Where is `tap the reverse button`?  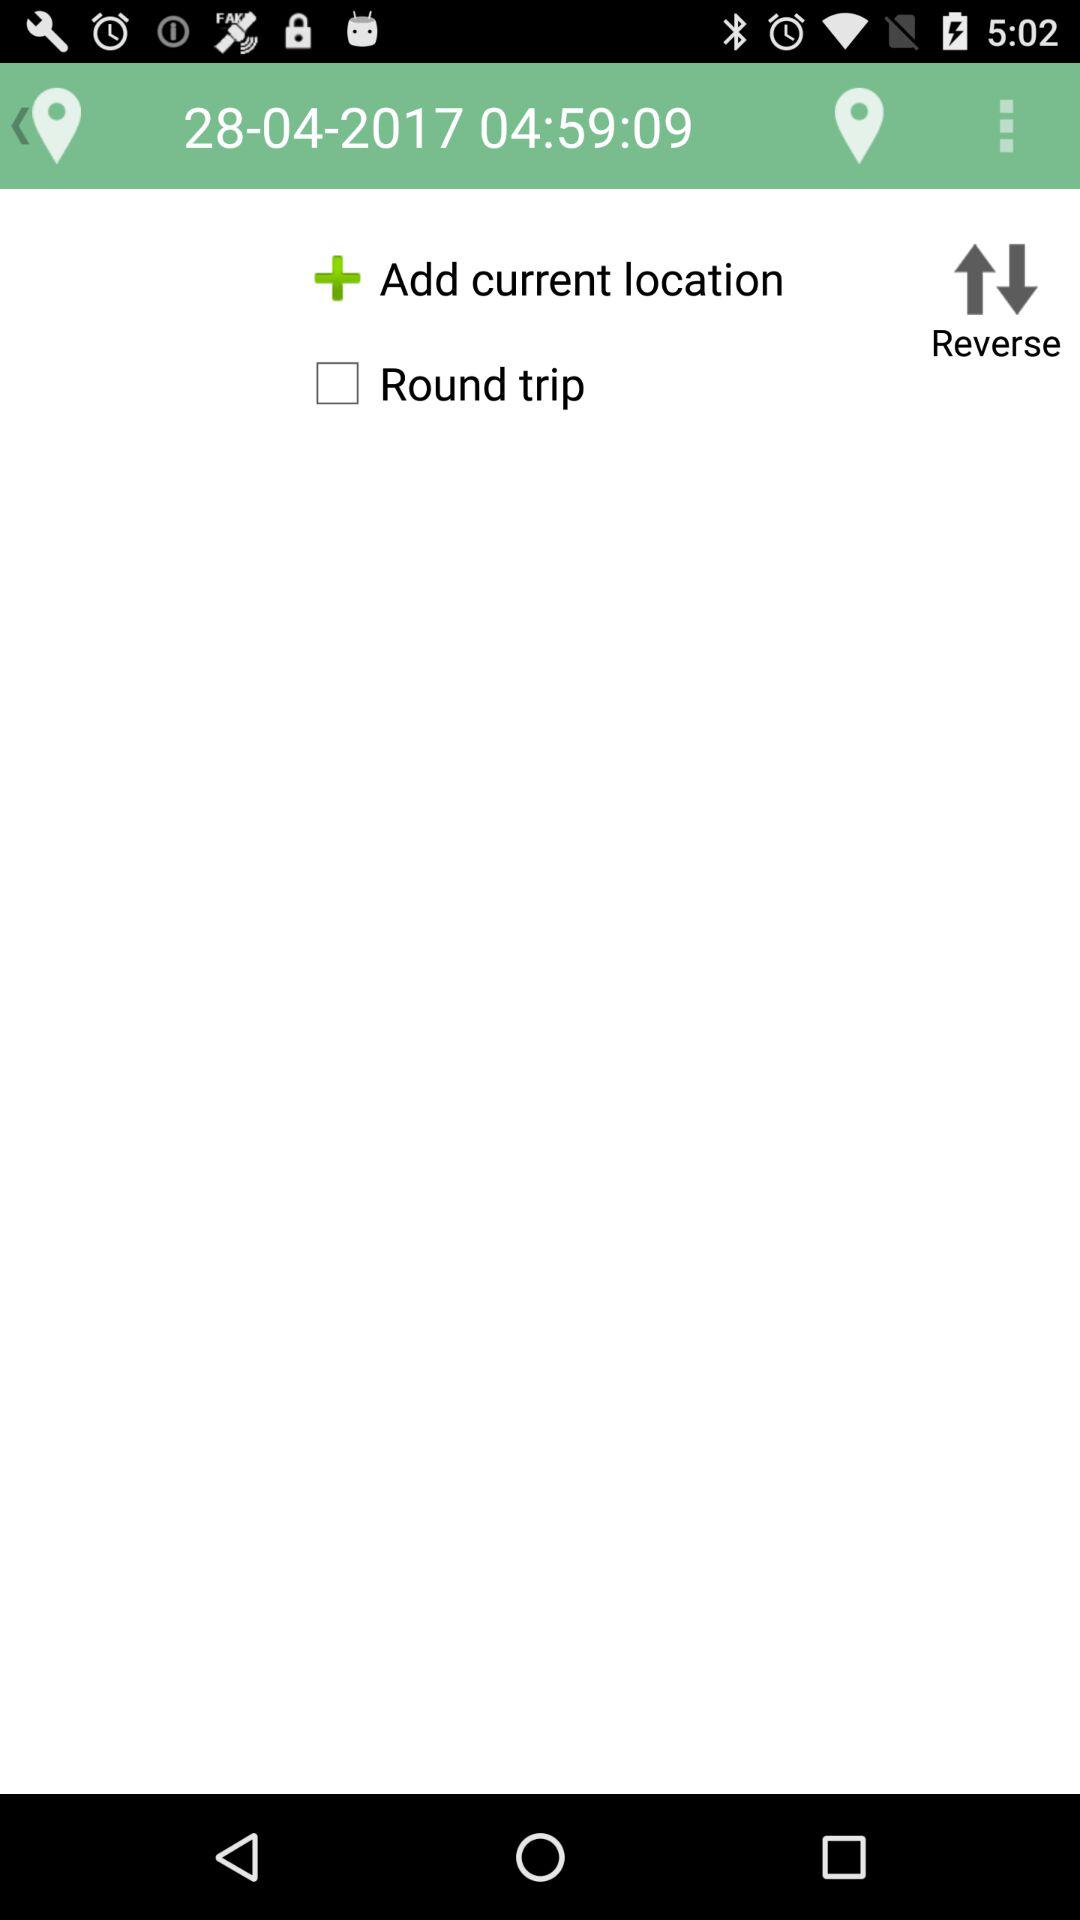
tap the reverse button is located at coordinates (996, 306).